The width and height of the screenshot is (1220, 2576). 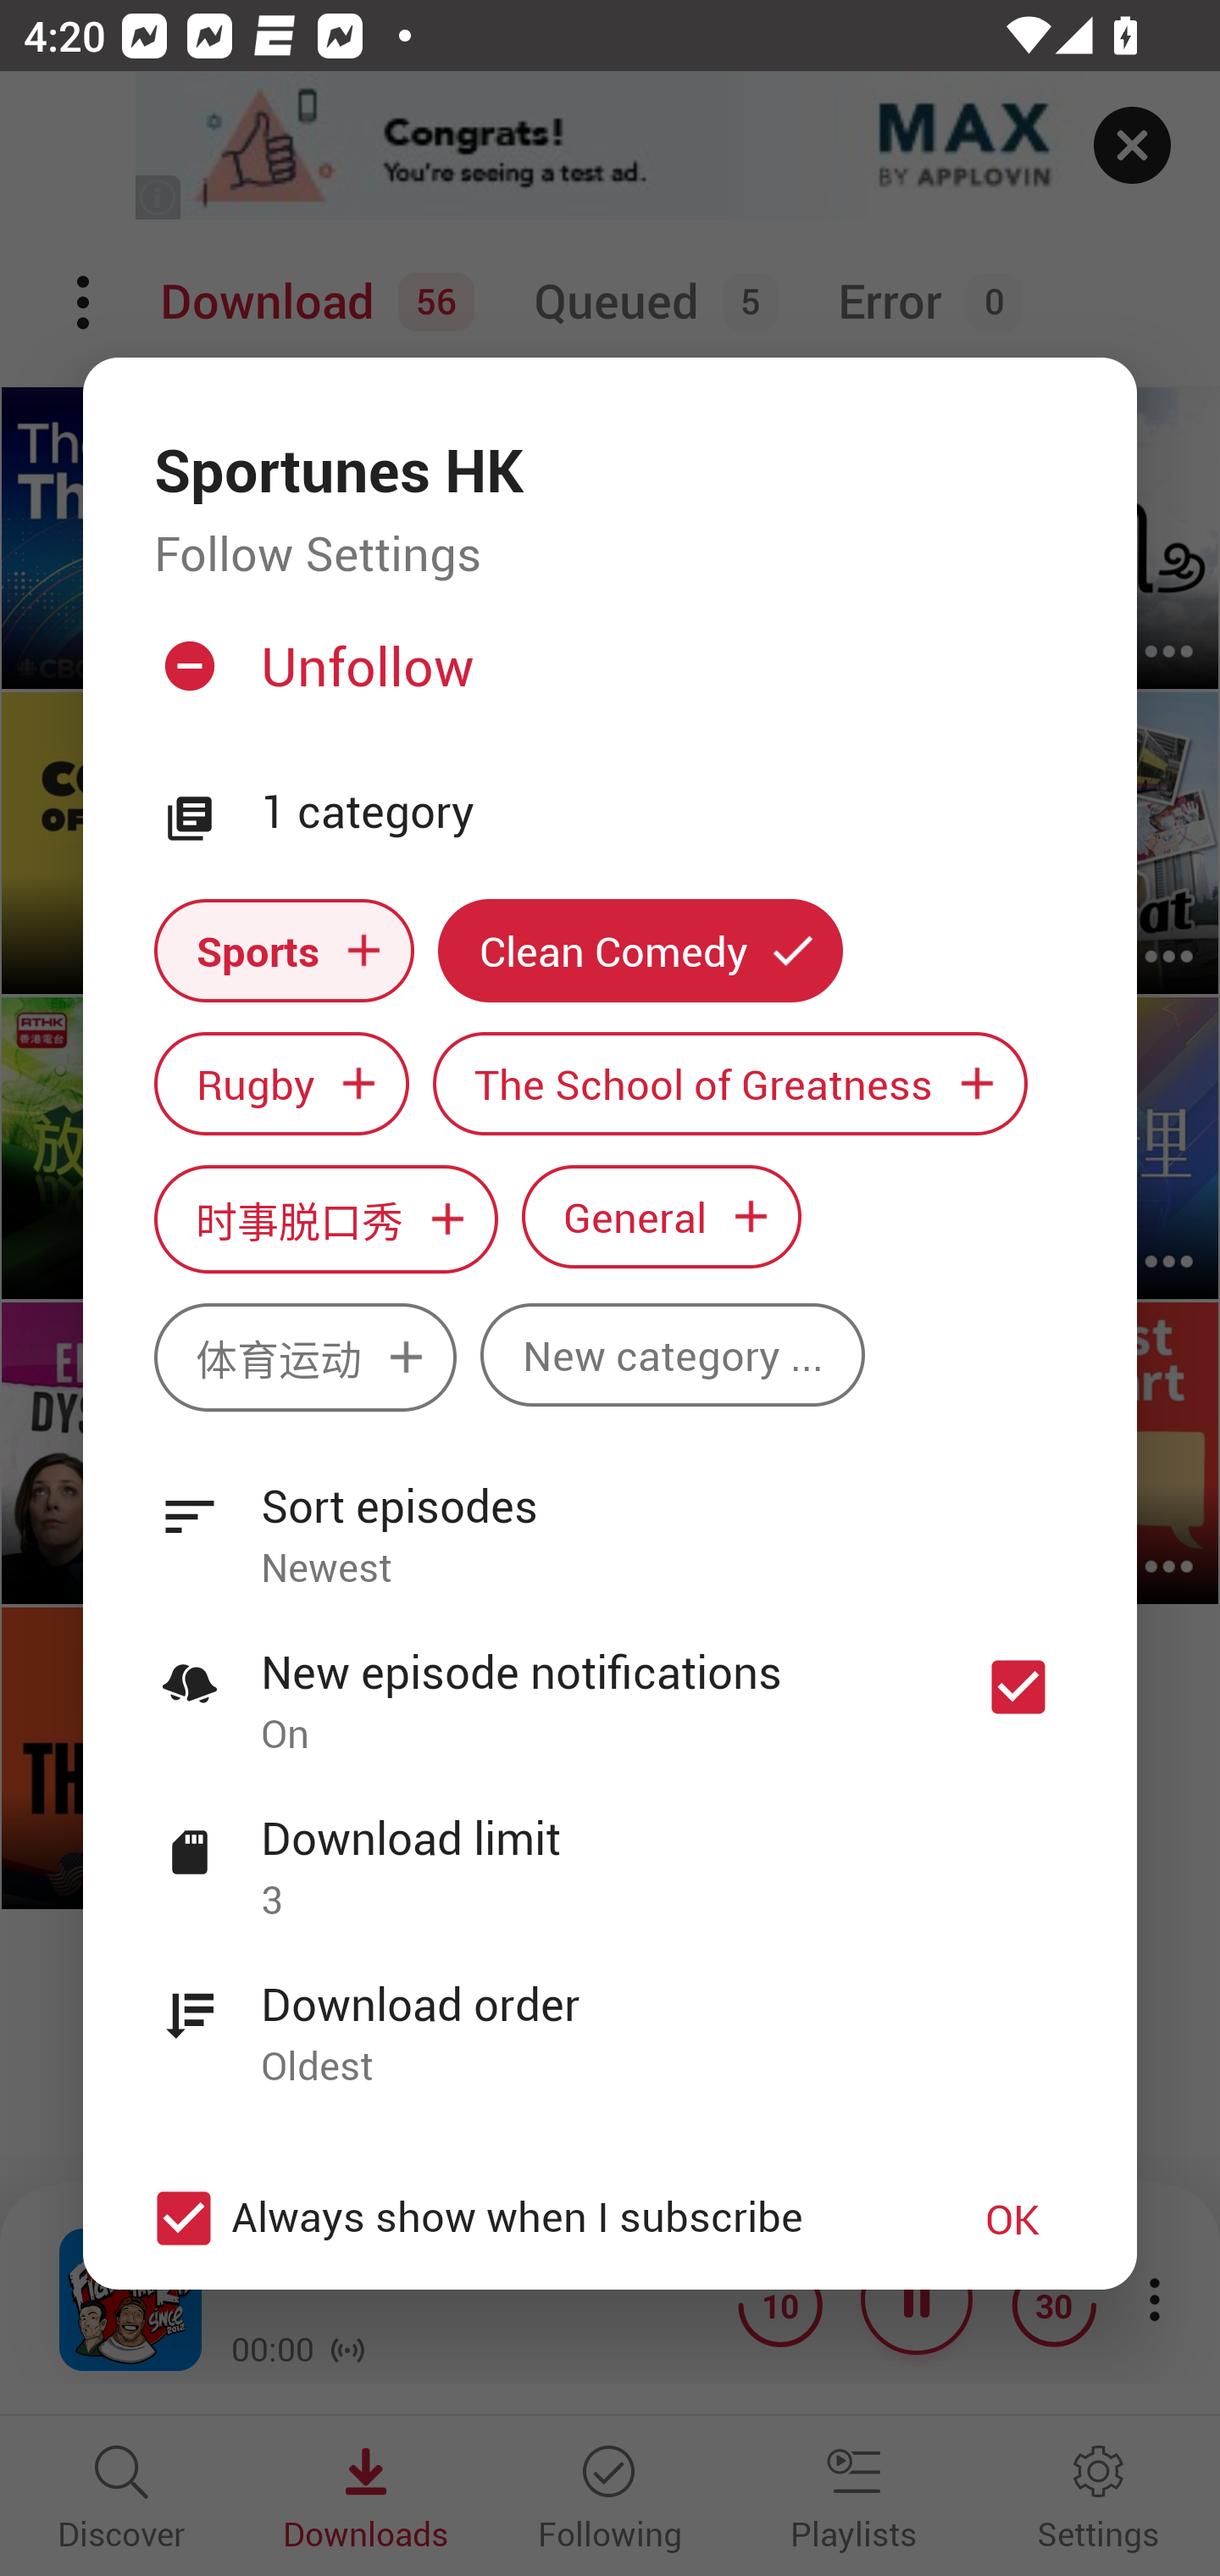 I want to click on 1 category, so click(x=663, y=813).